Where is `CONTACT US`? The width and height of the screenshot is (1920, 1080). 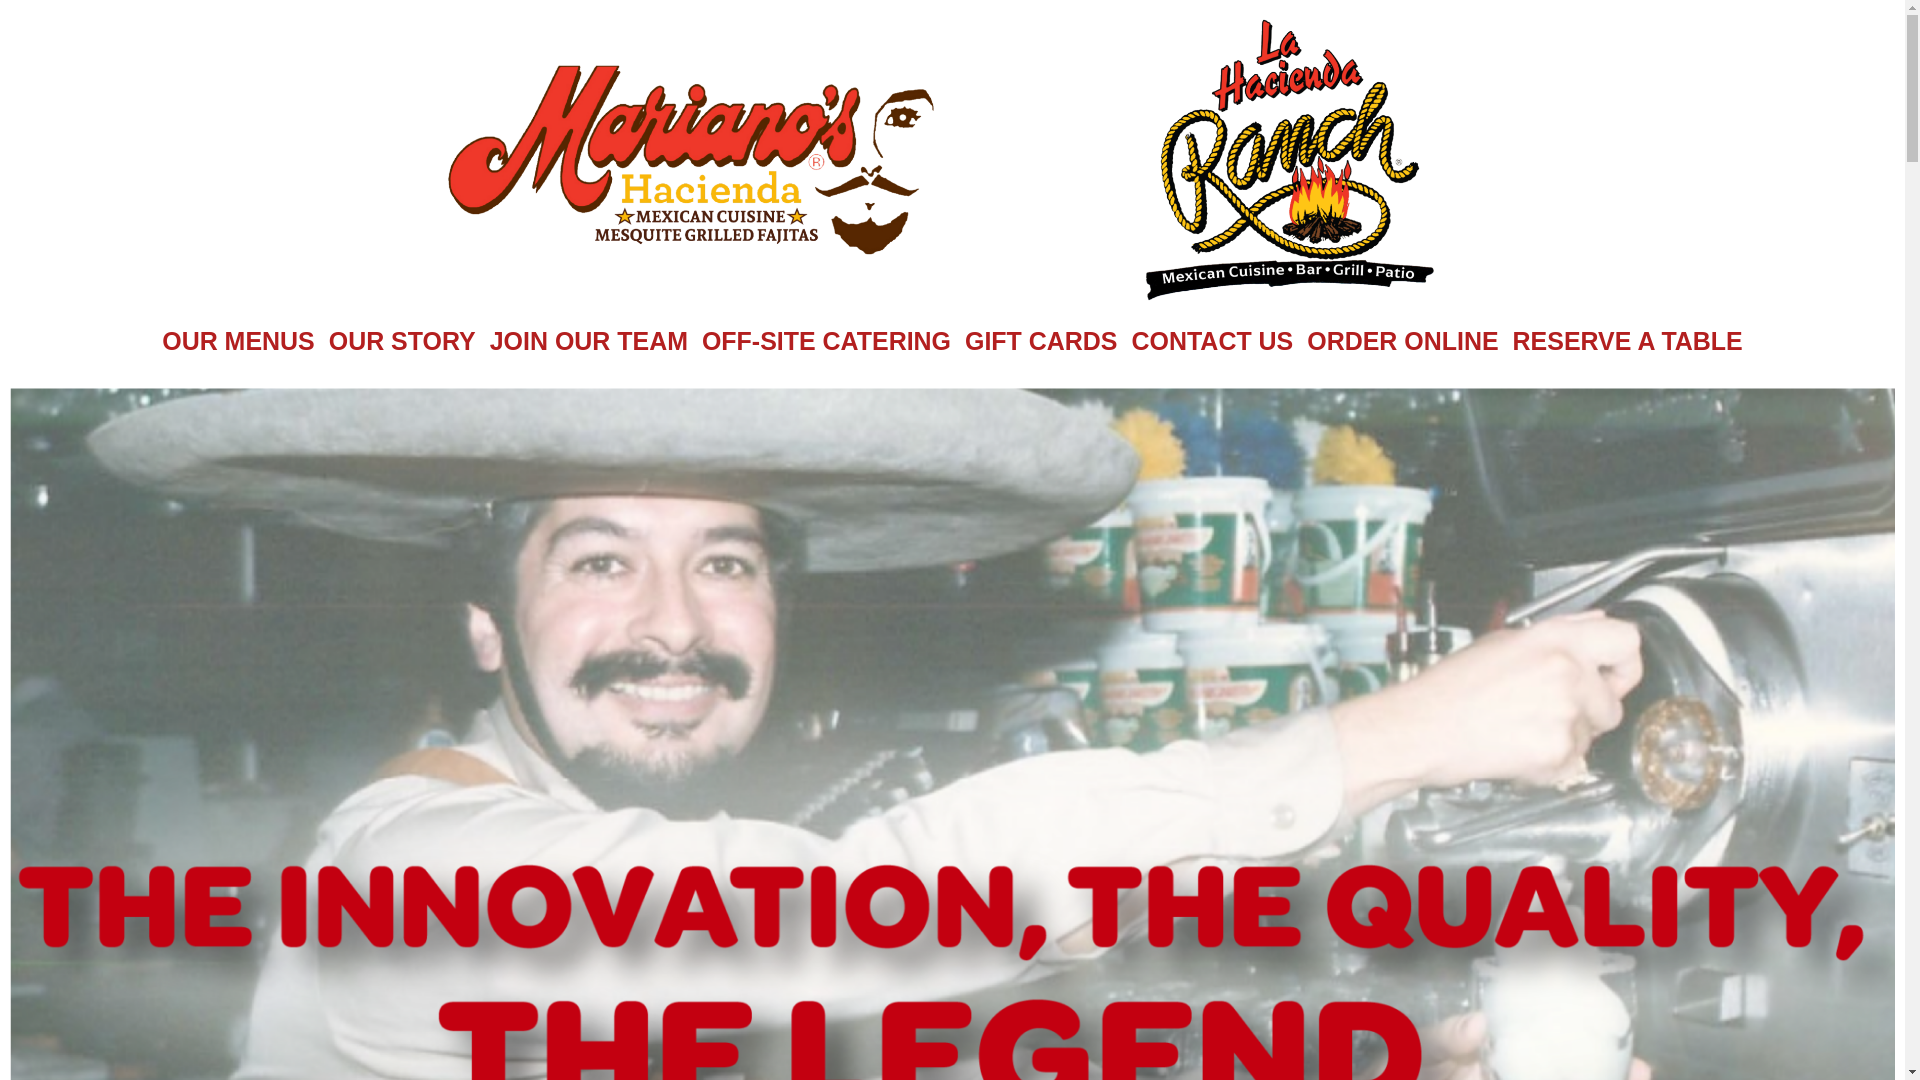
CONTACT US is located at coordinates (1213, 342).